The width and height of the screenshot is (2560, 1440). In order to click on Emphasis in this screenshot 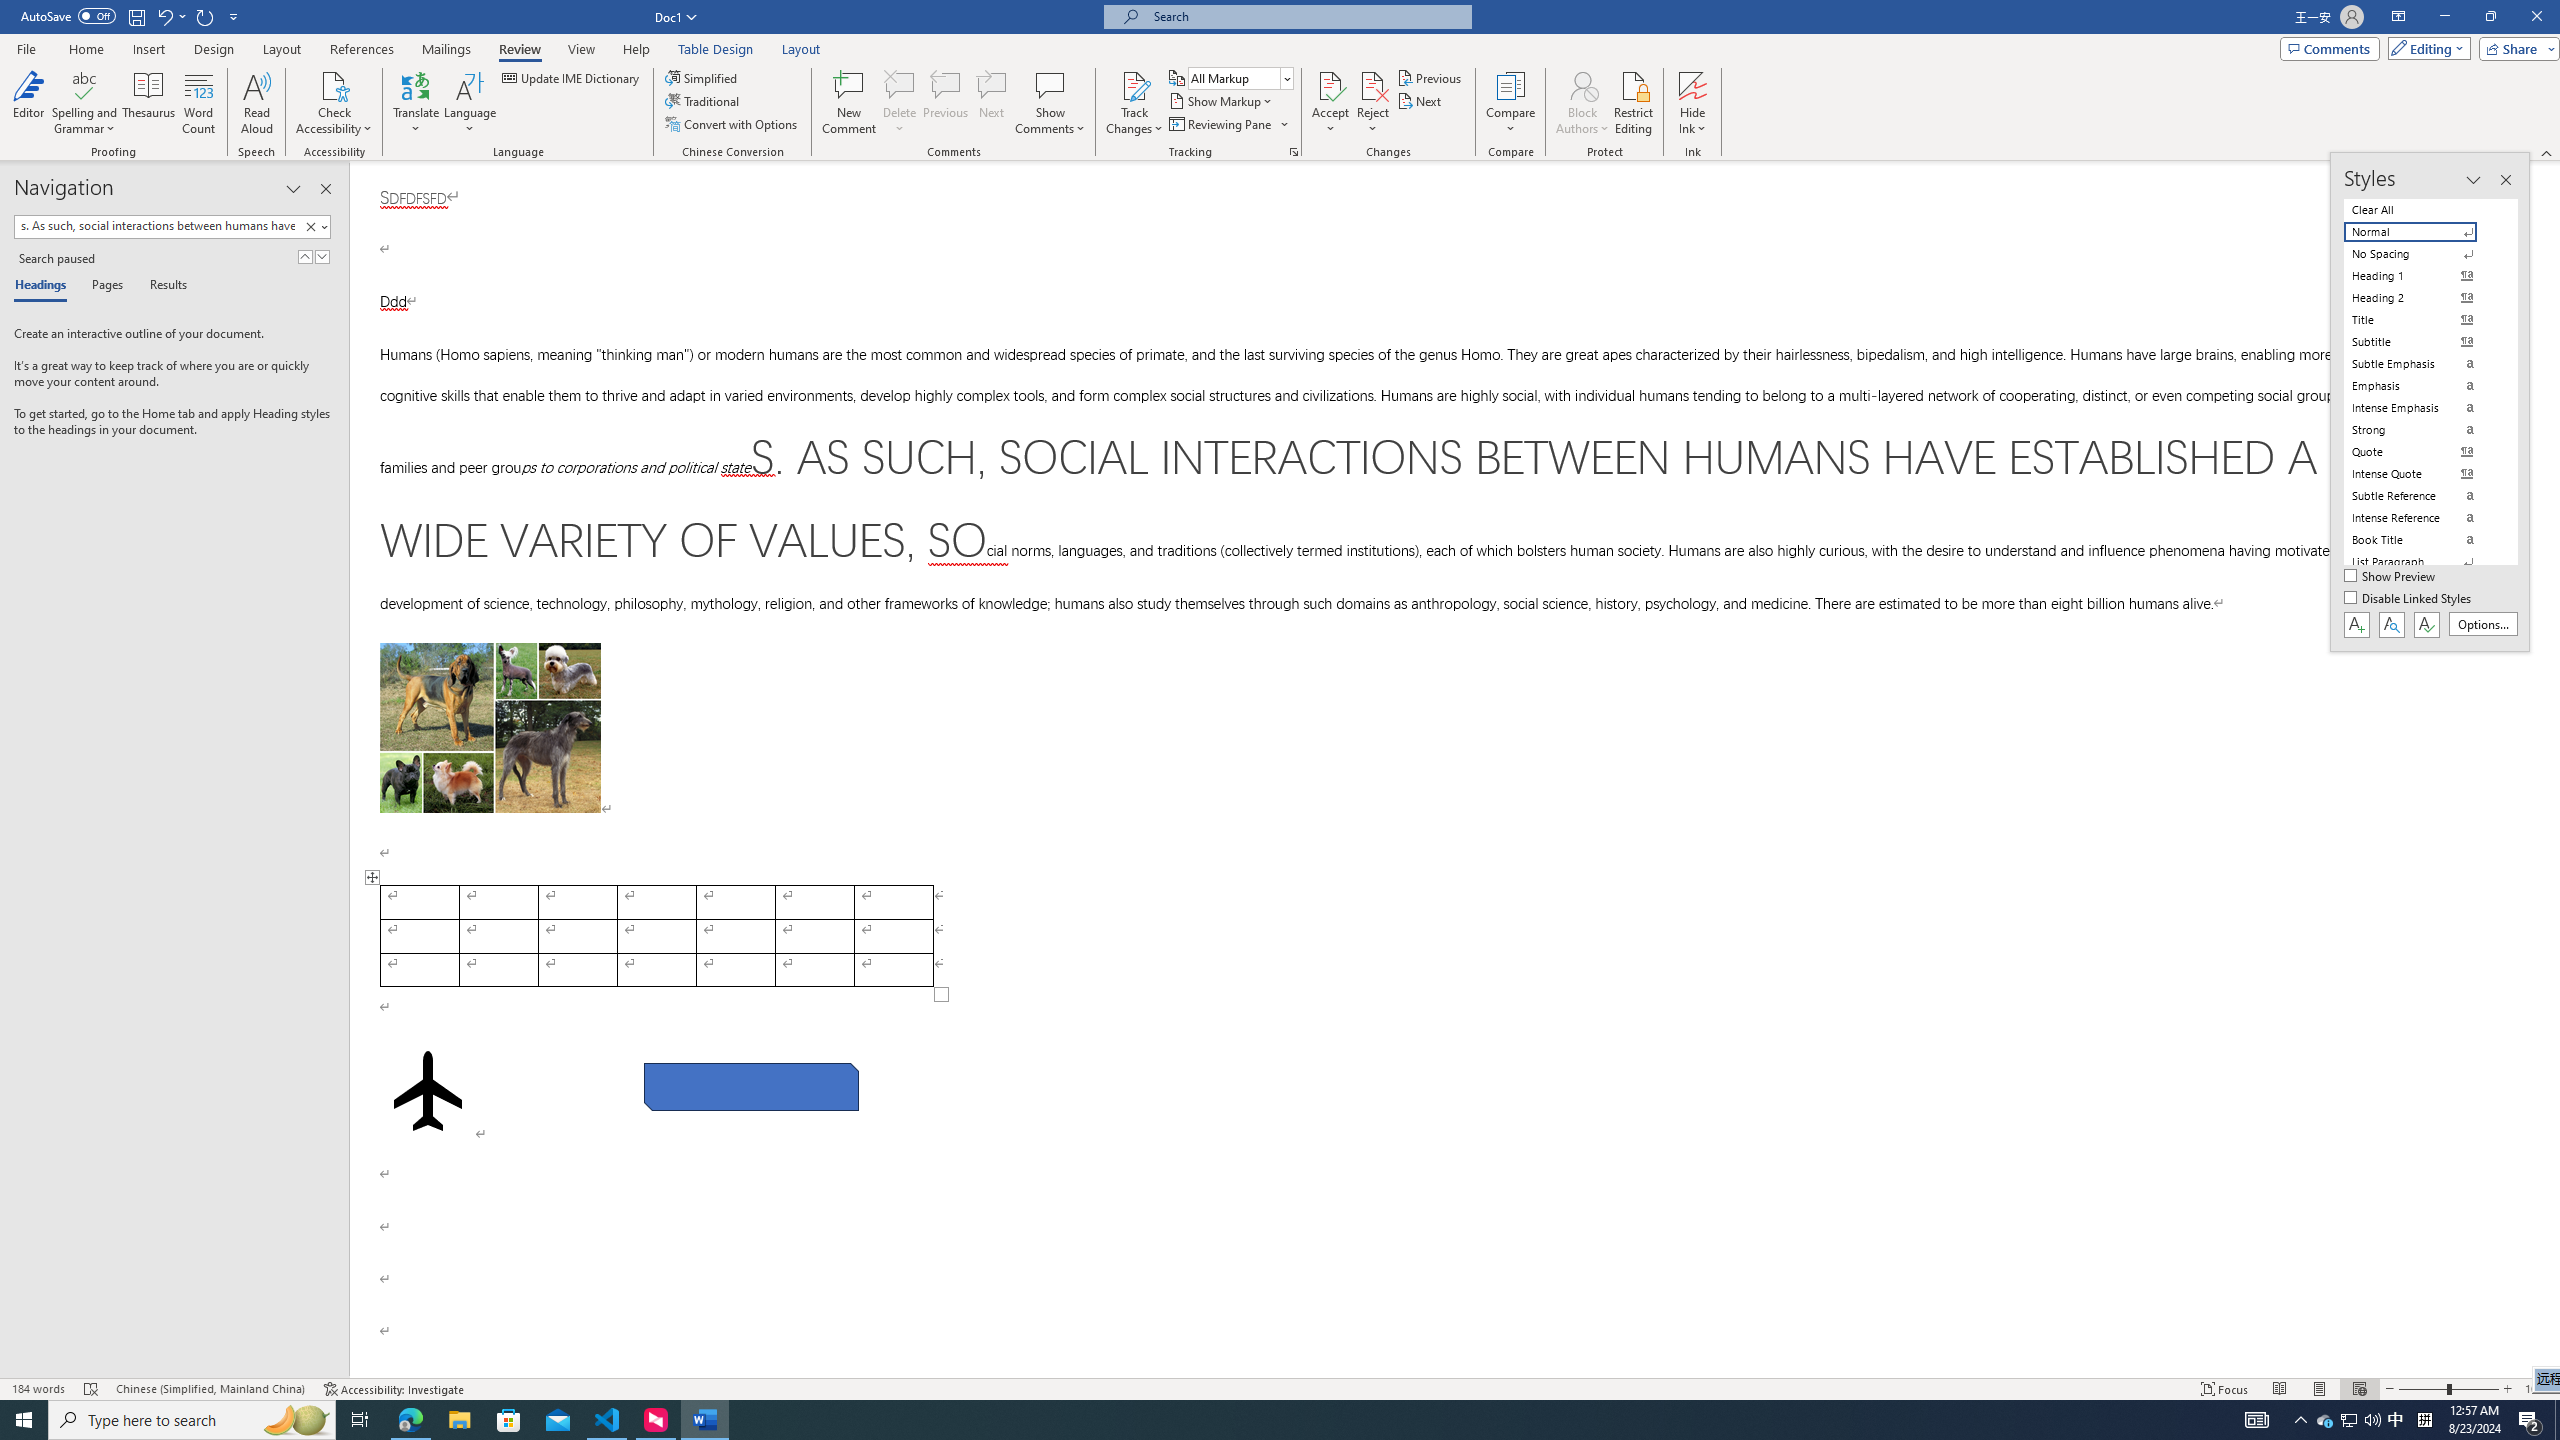, I will do `click(2422, 386)`.